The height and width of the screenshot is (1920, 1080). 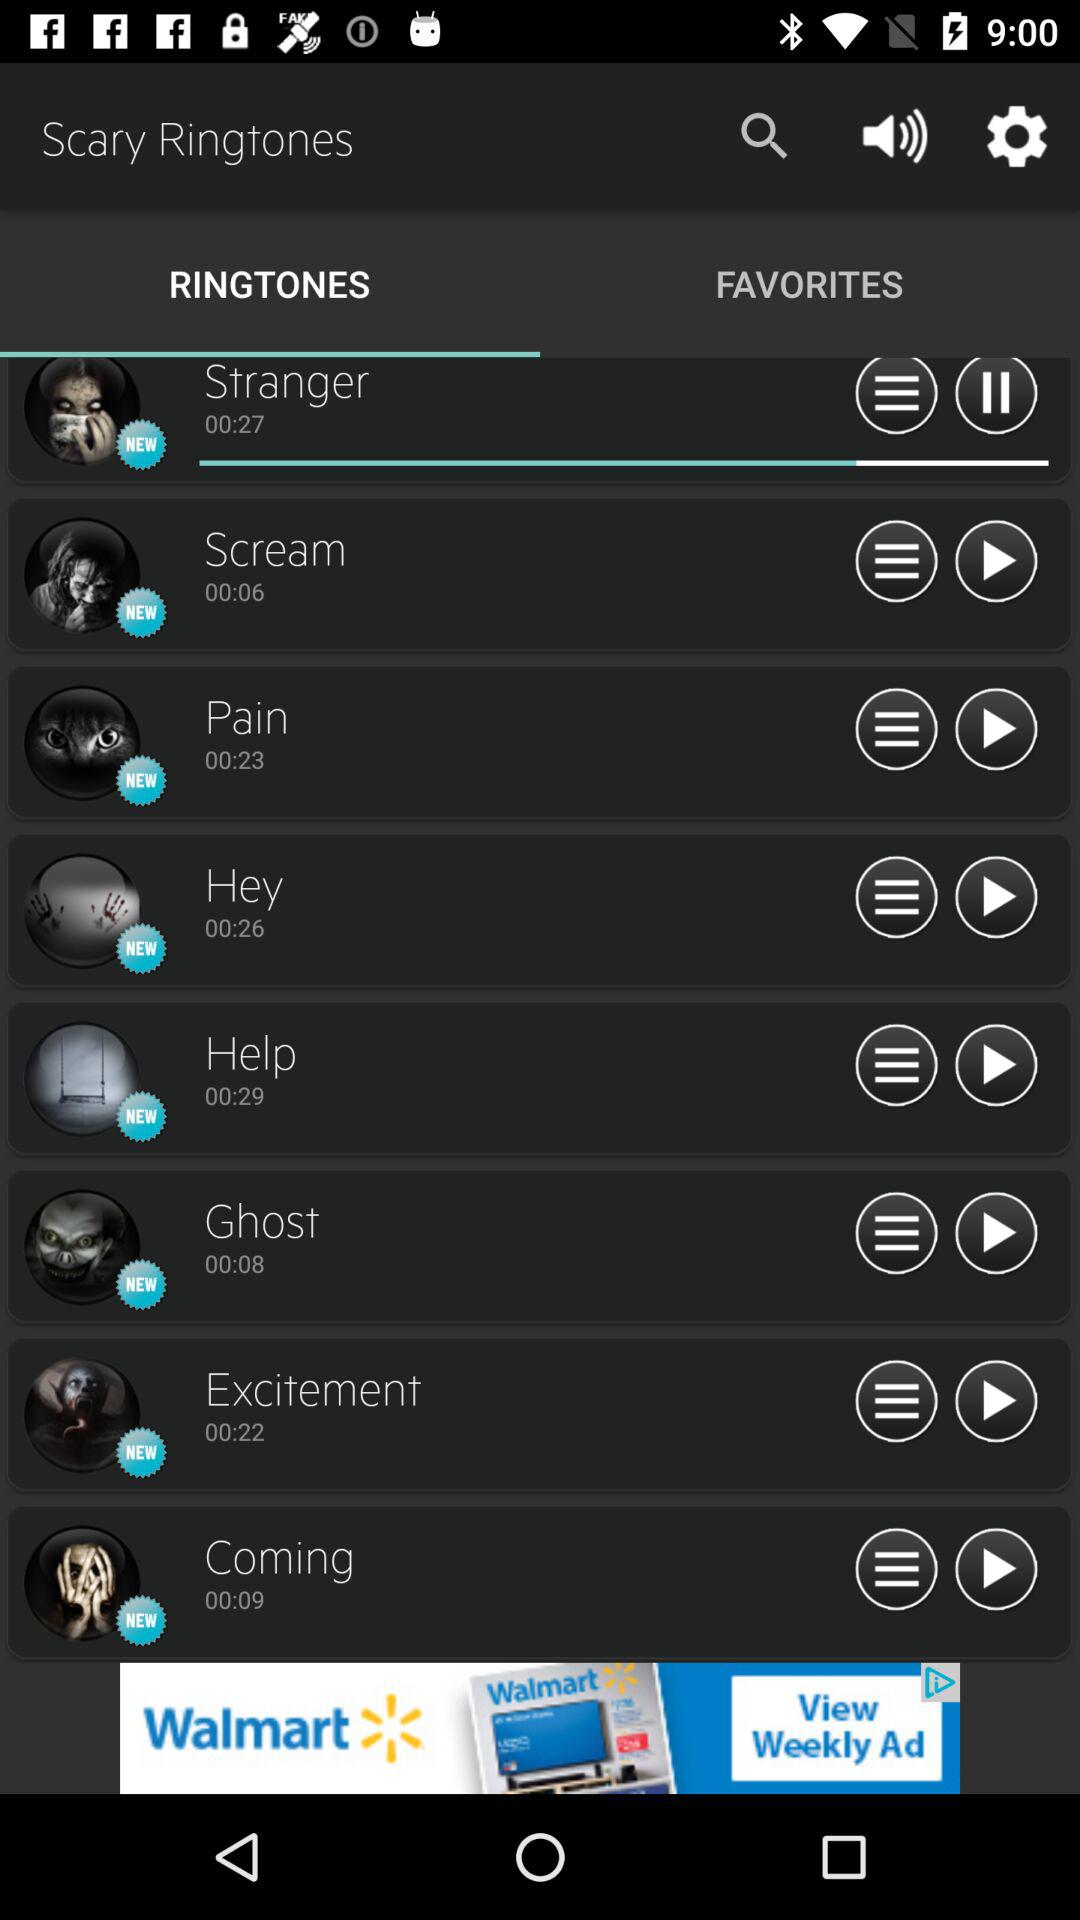 I want to click on profile details, so click(x=81, y=1080).